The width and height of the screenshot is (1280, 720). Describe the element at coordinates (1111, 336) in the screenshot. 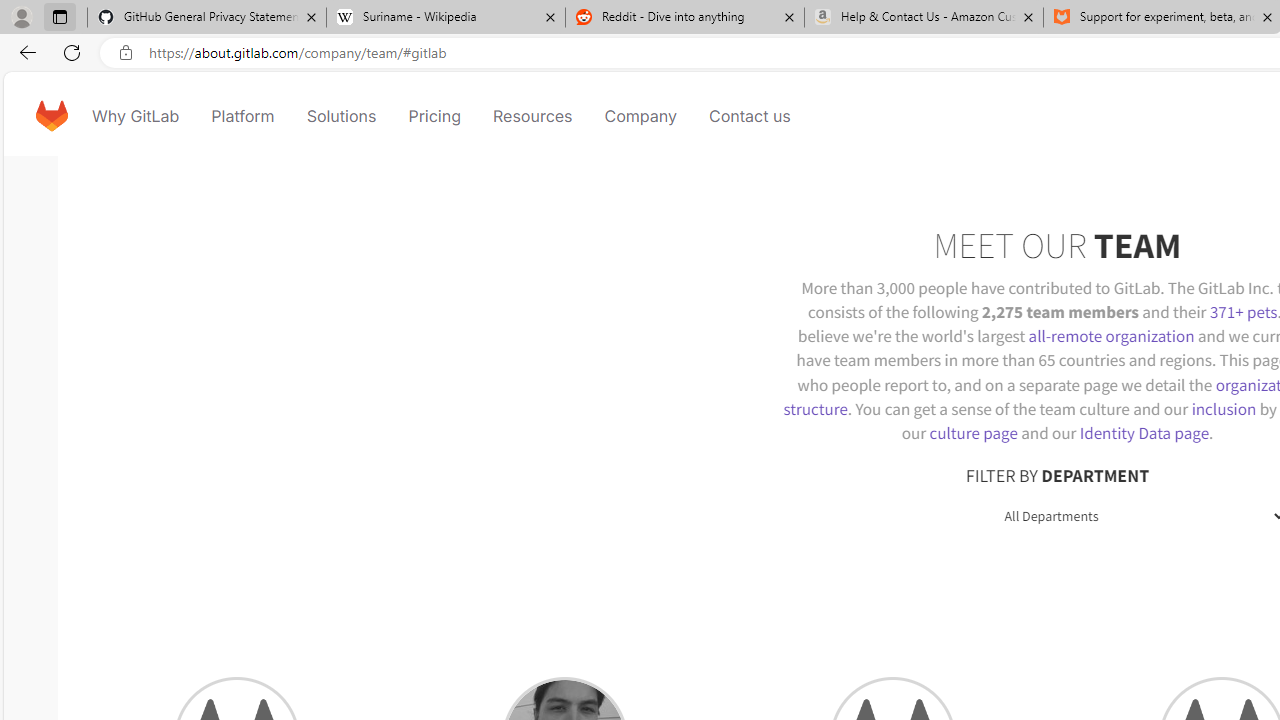

I see `all-remote organization` at that location.